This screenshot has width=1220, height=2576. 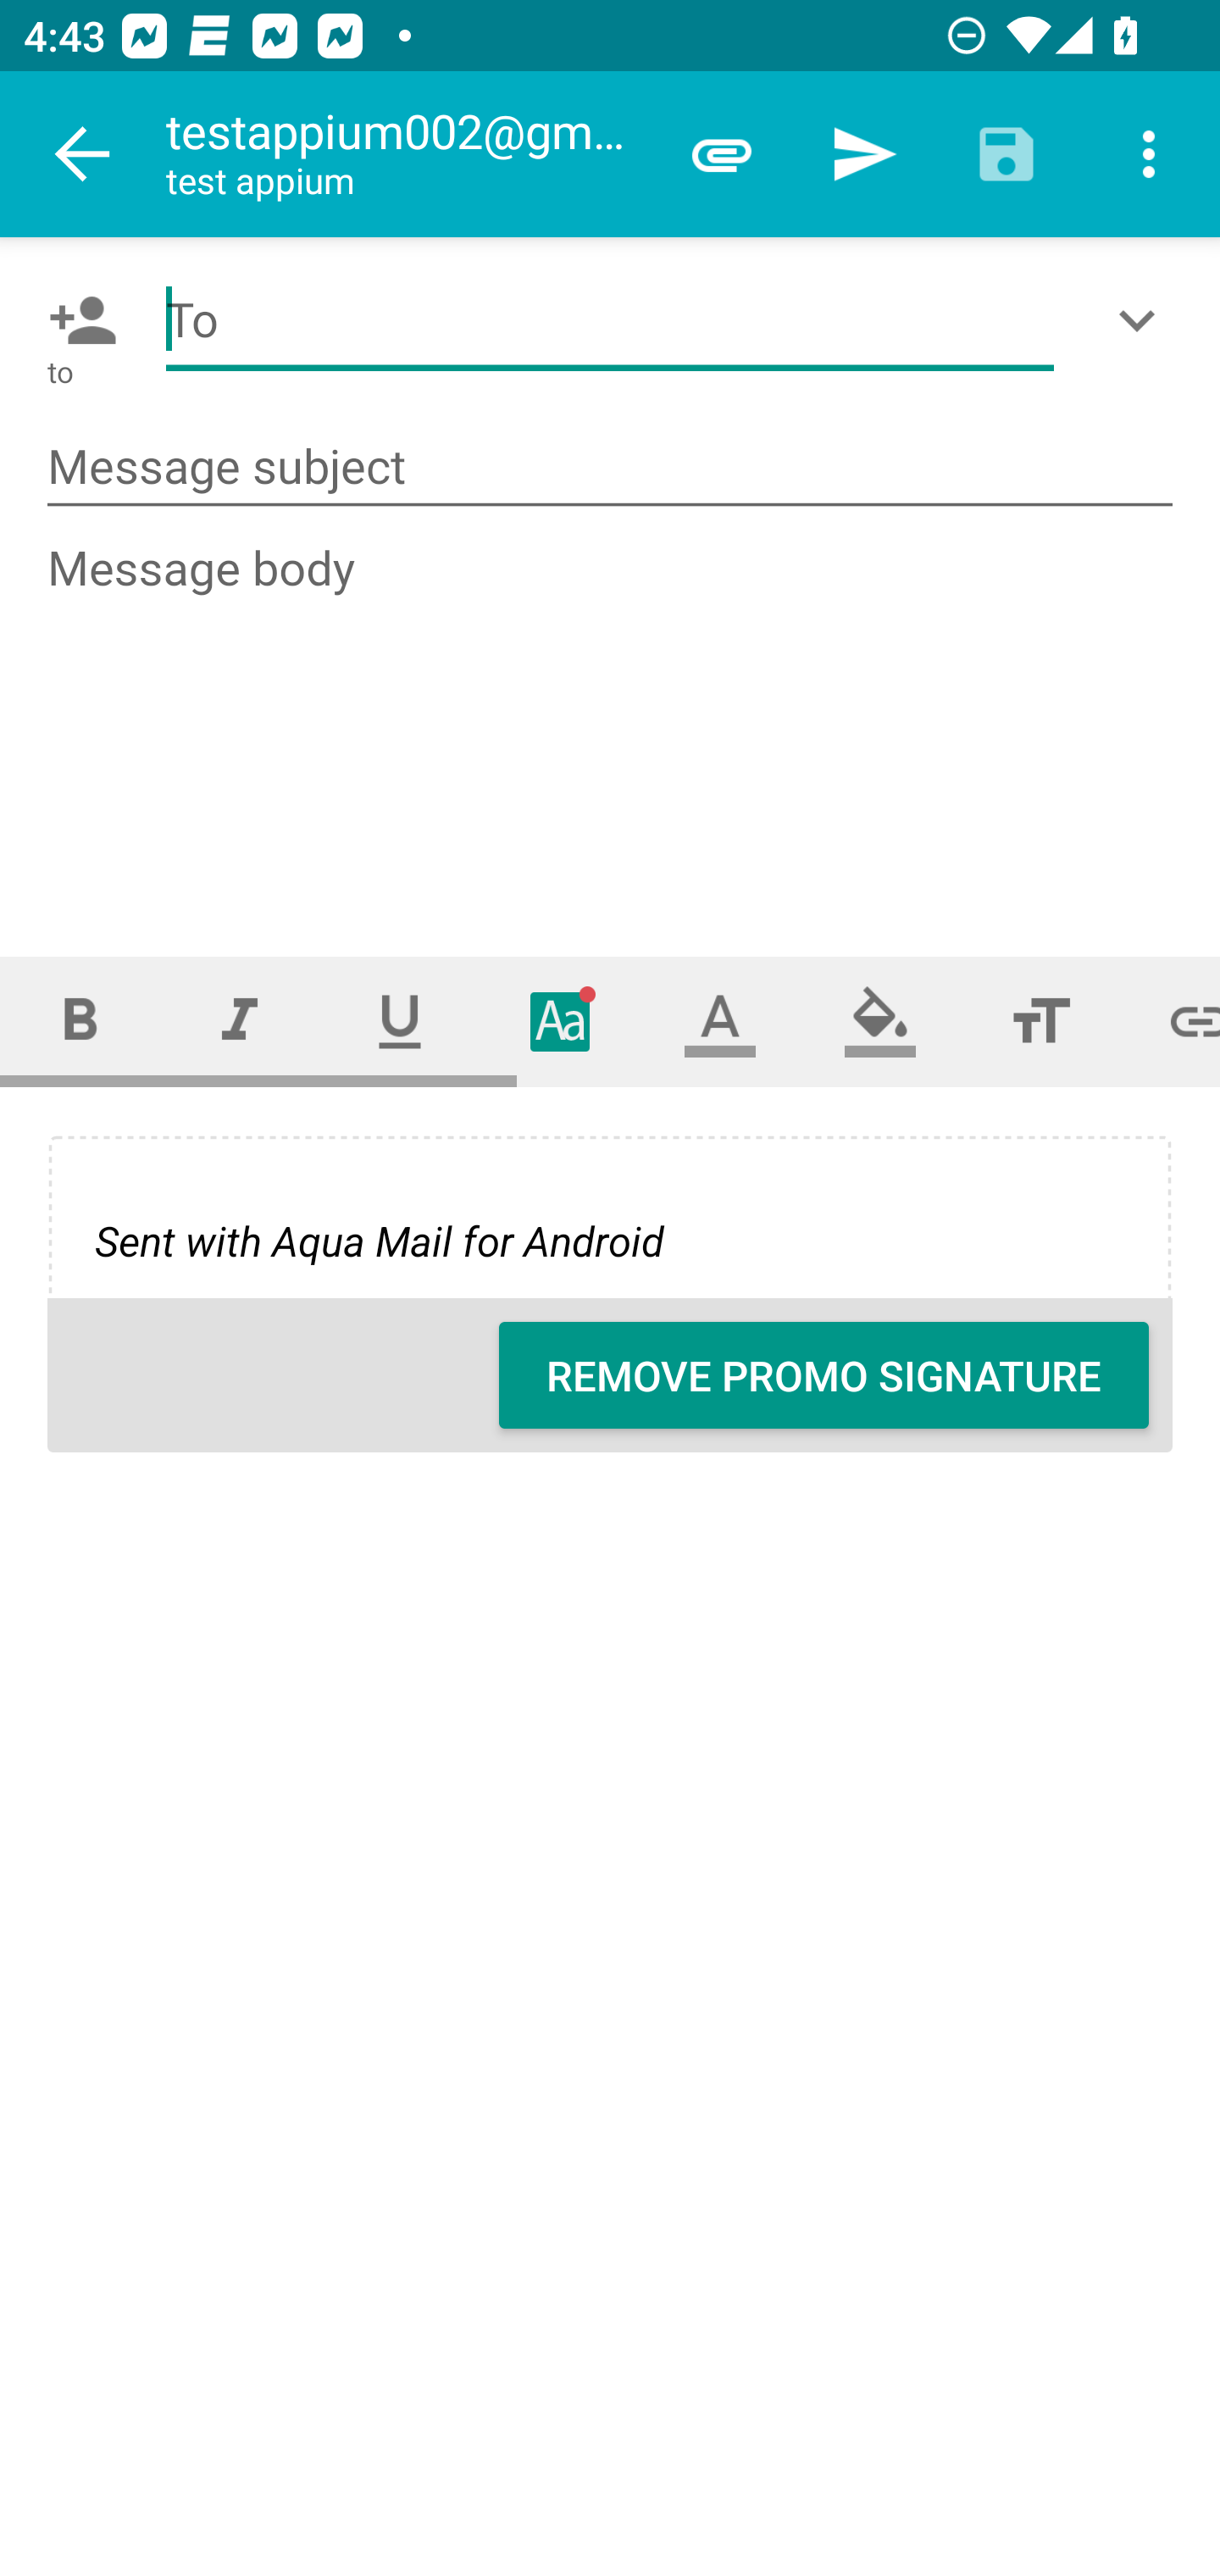 I want to click on Send, so click(x=864, y=154).